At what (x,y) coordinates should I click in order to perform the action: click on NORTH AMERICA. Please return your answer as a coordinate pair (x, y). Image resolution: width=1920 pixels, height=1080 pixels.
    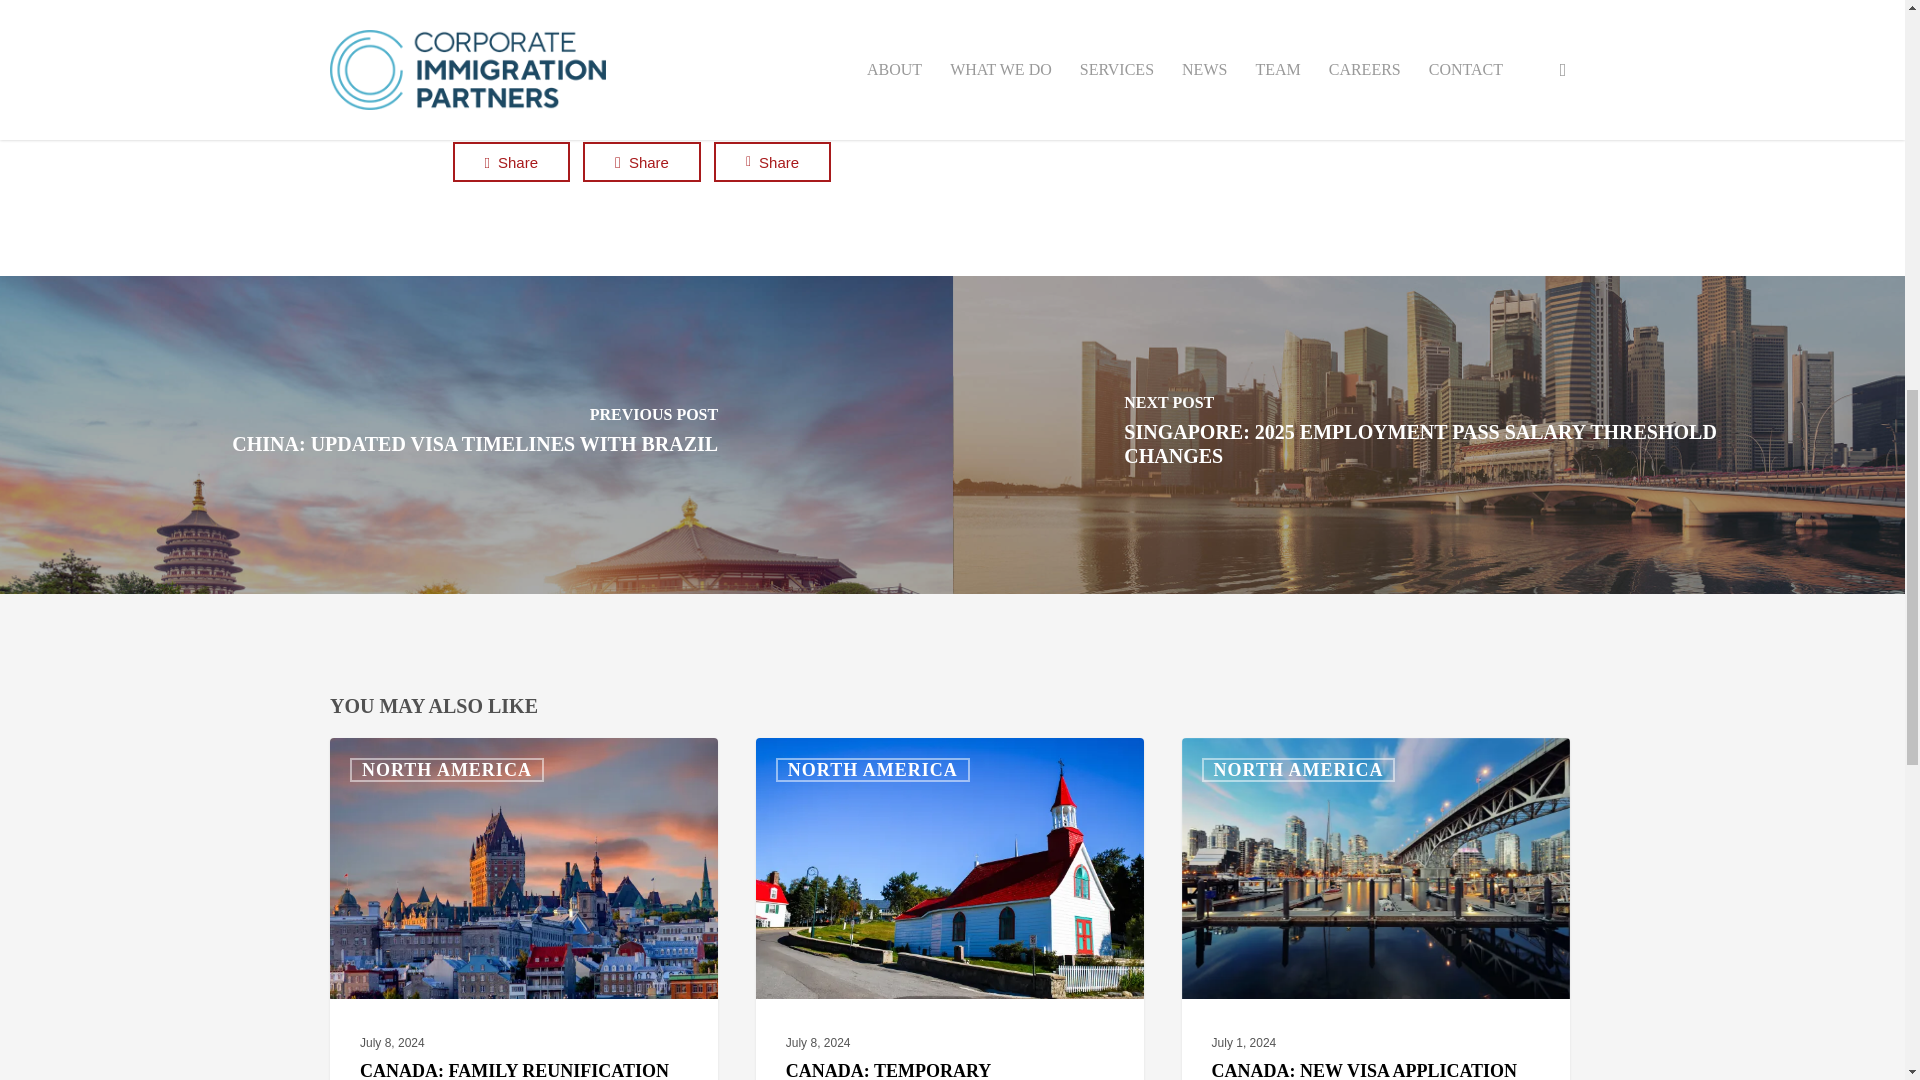
    Looking at the image, I should click on (1298, 770).